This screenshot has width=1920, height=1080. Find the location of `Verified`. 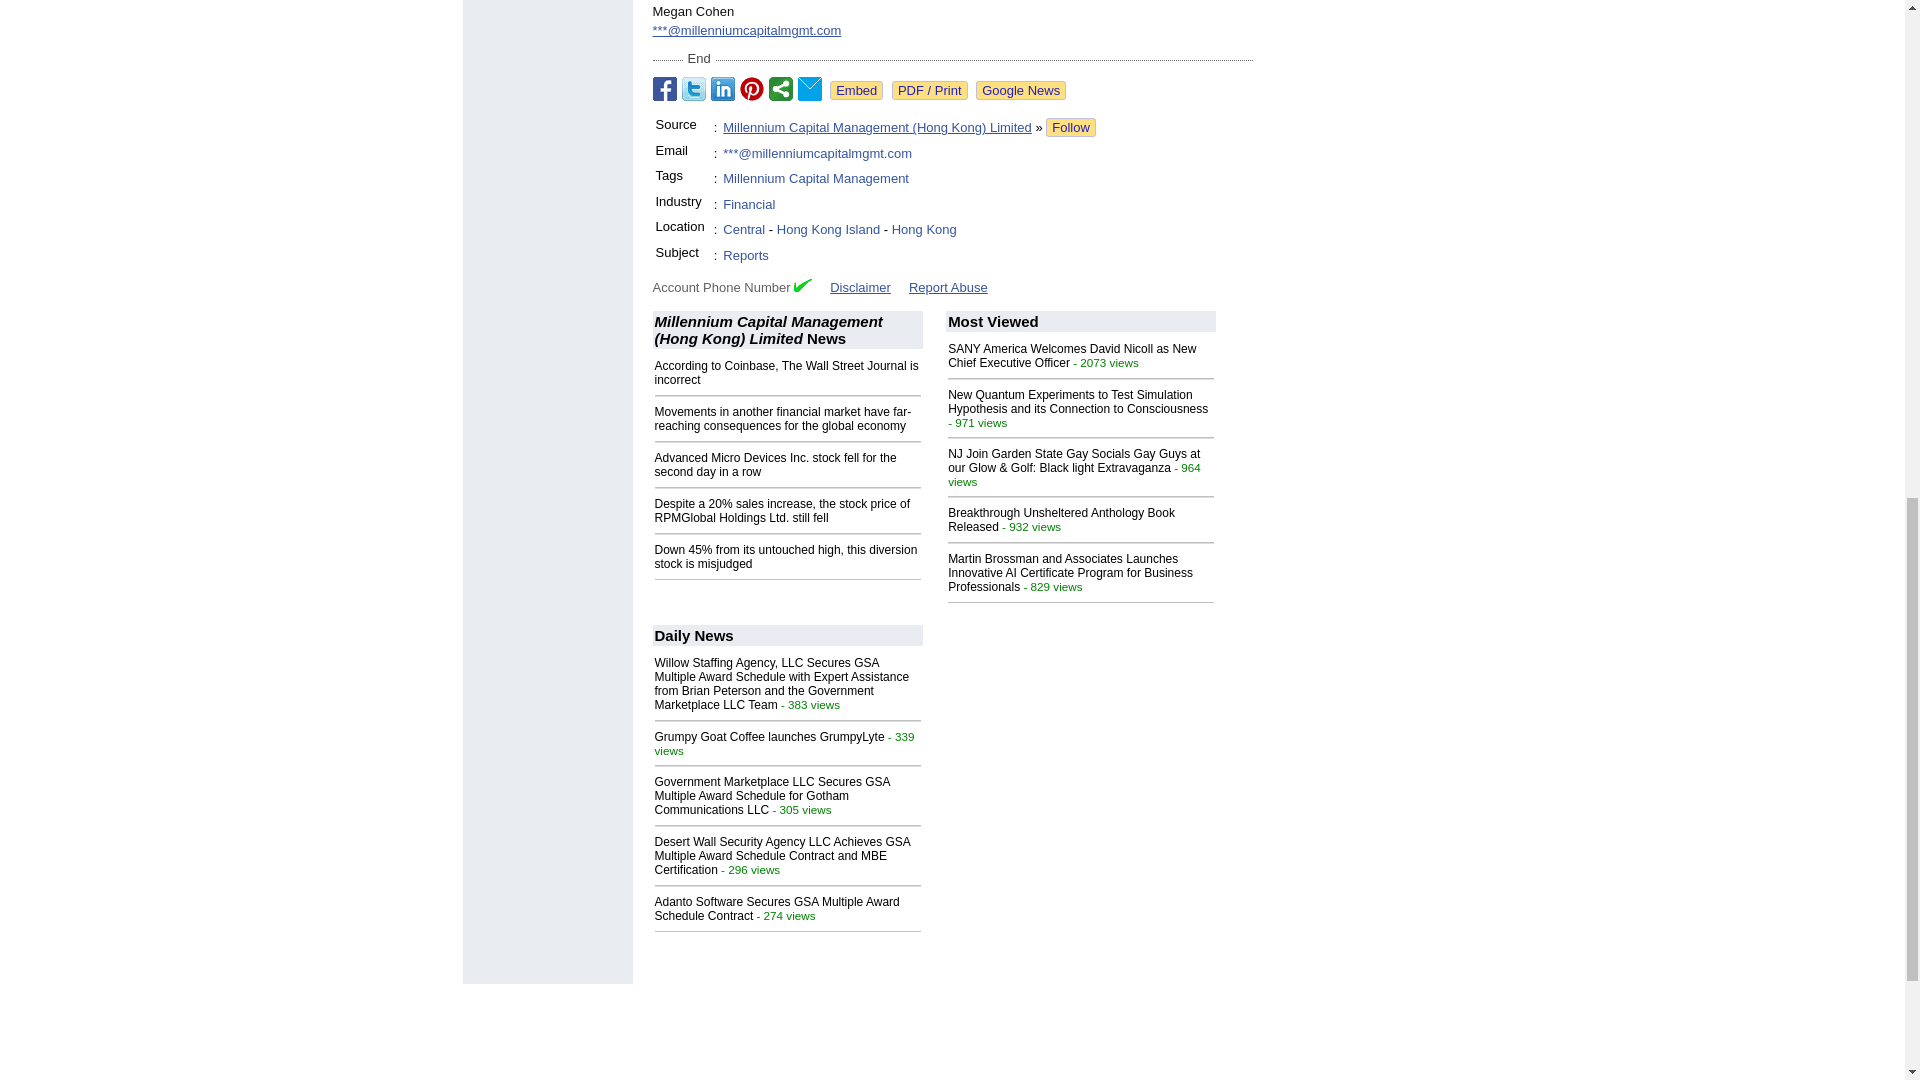

Verified is located at coordinates (803, 284).